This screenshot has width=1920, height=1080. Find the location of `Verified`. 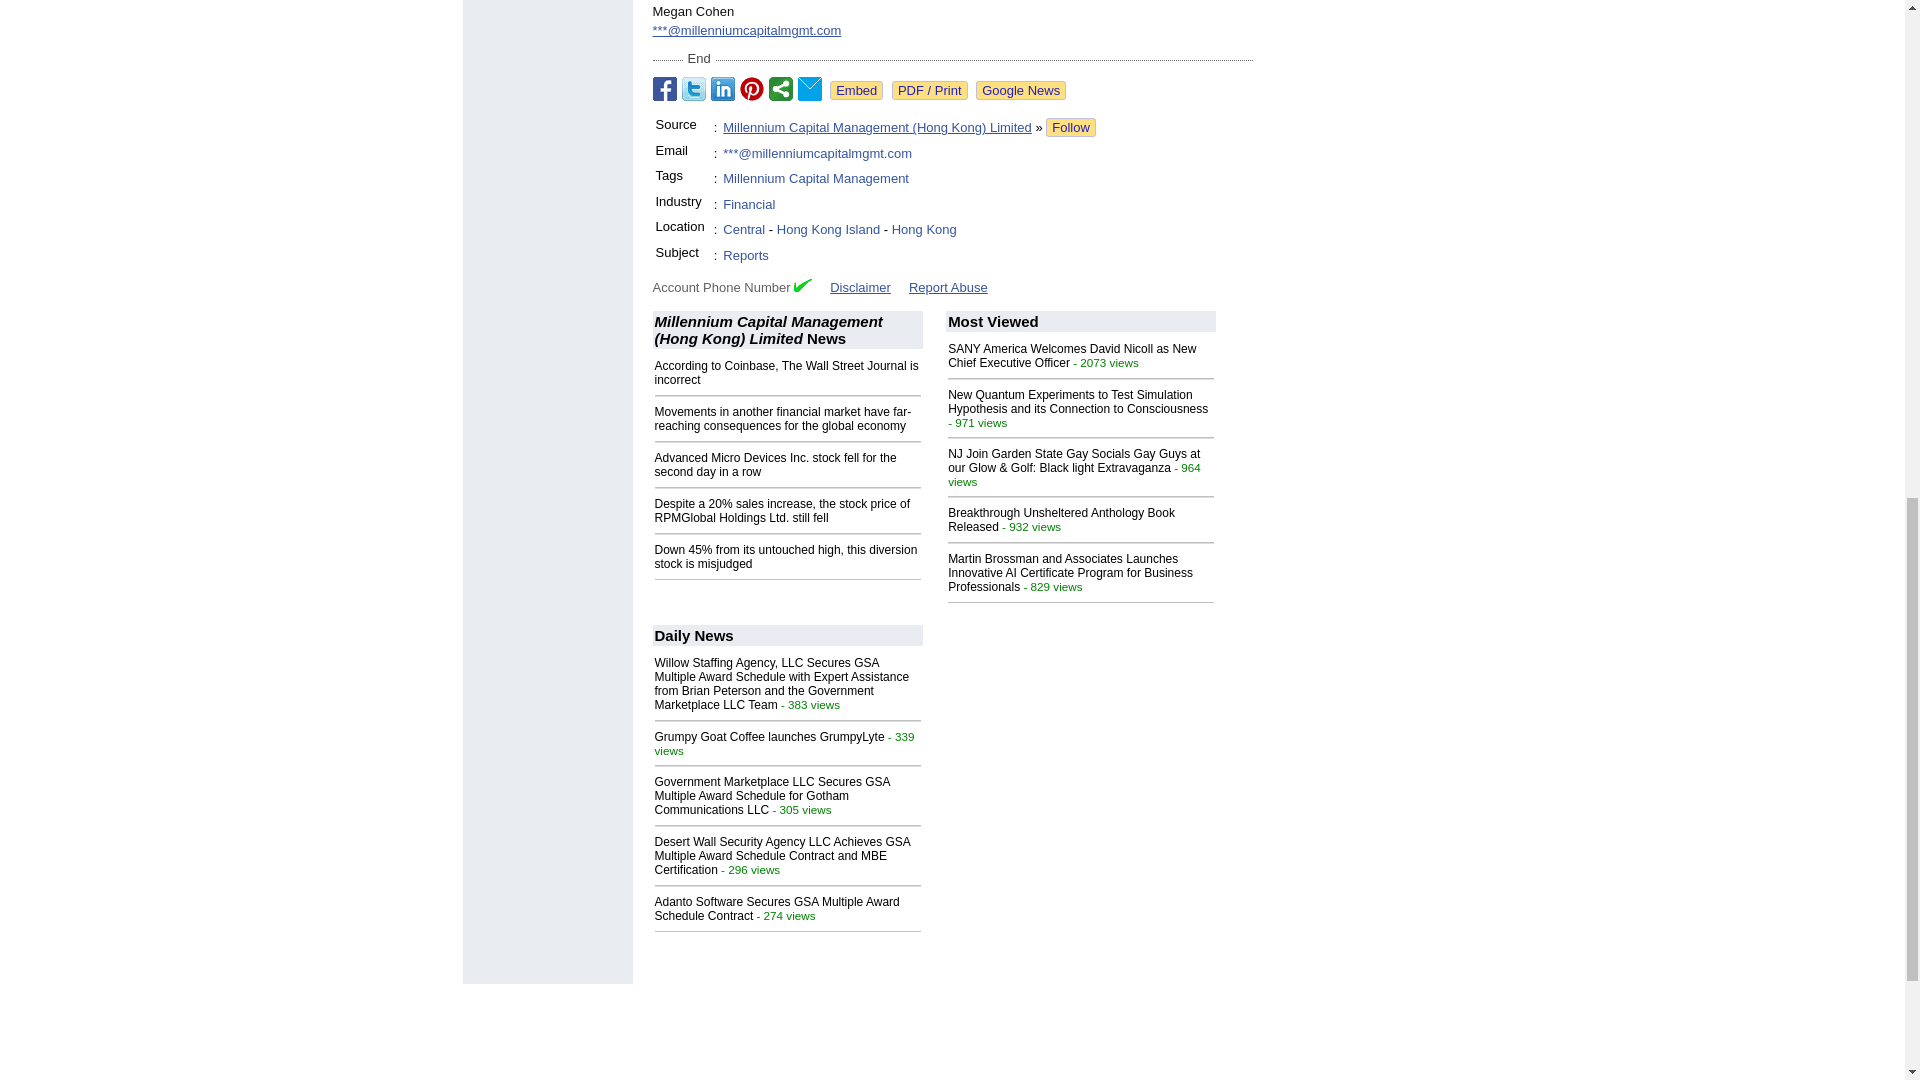

Verified is located at coordinates (803, 284).